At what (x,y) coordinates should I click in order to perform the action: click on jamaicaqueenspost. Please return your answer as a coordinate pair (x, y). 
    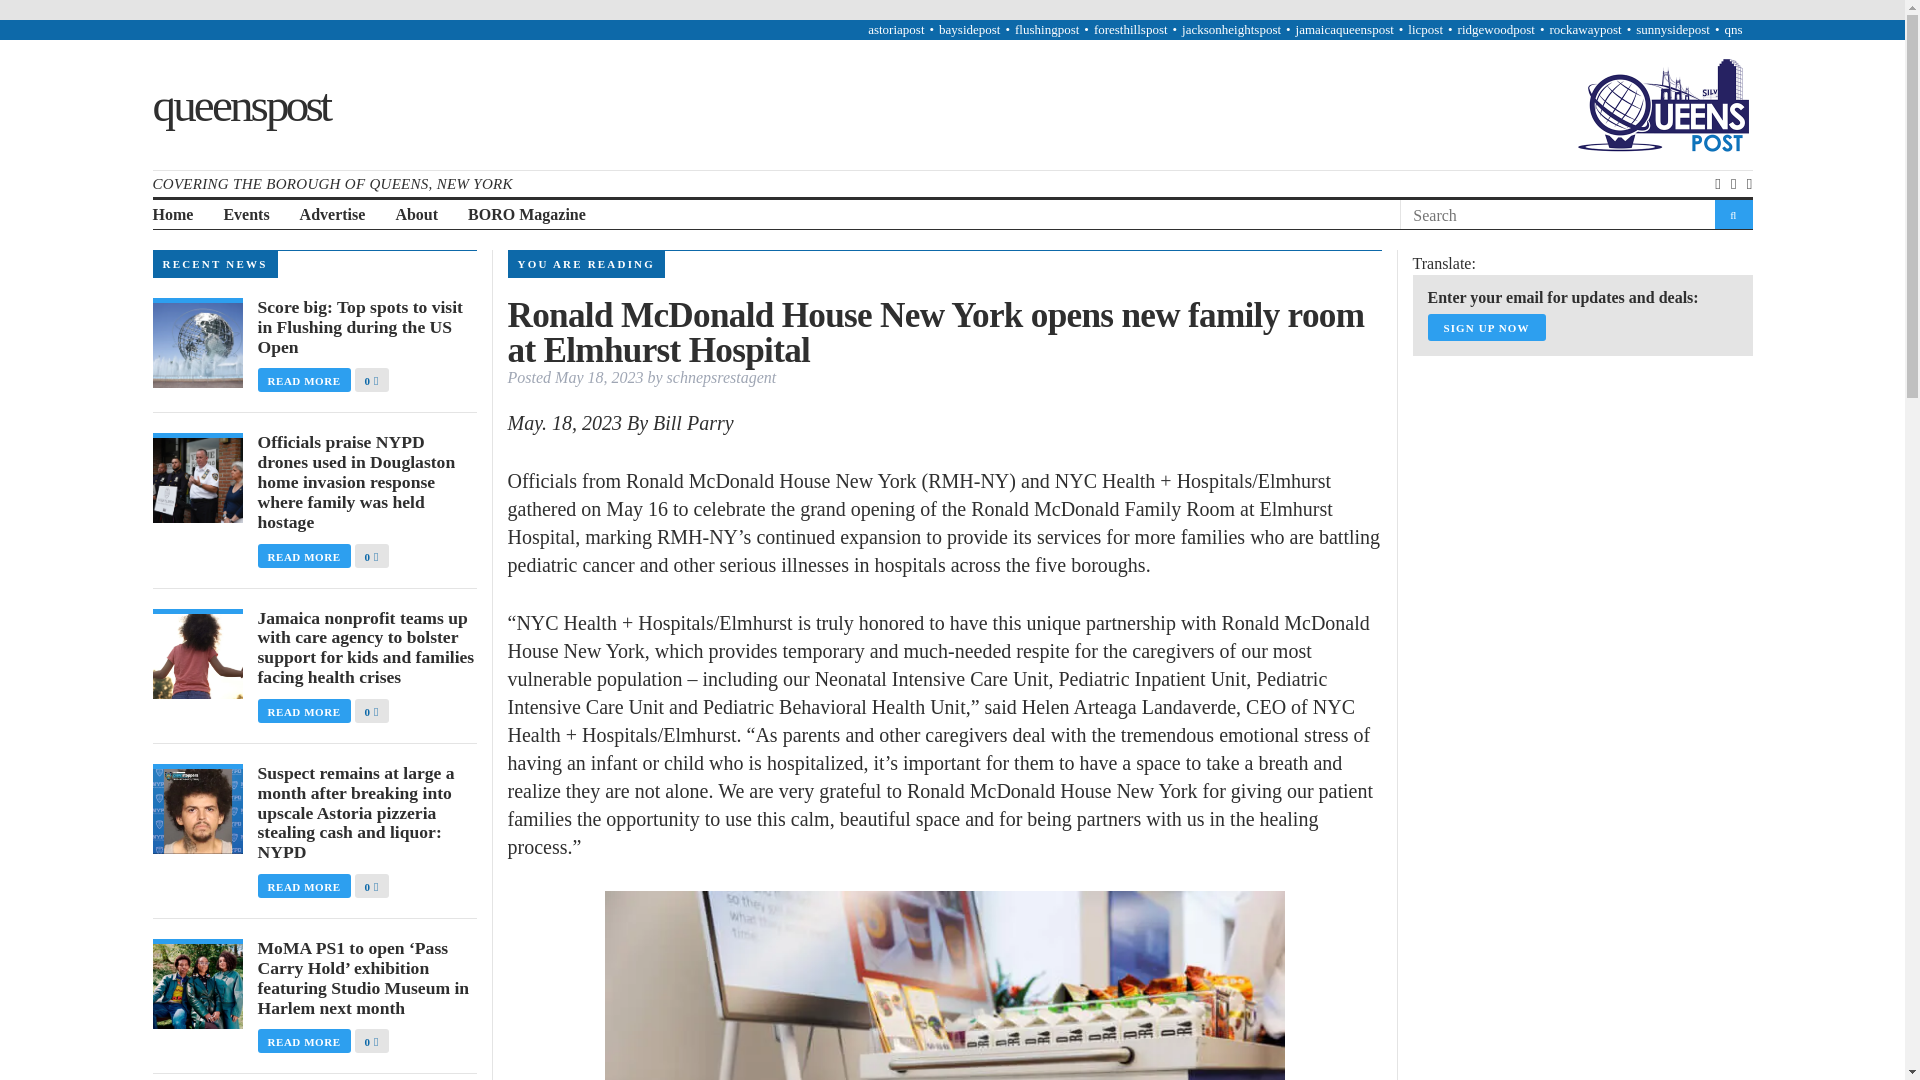
    Looking at the image, I should click on (1344, 28).